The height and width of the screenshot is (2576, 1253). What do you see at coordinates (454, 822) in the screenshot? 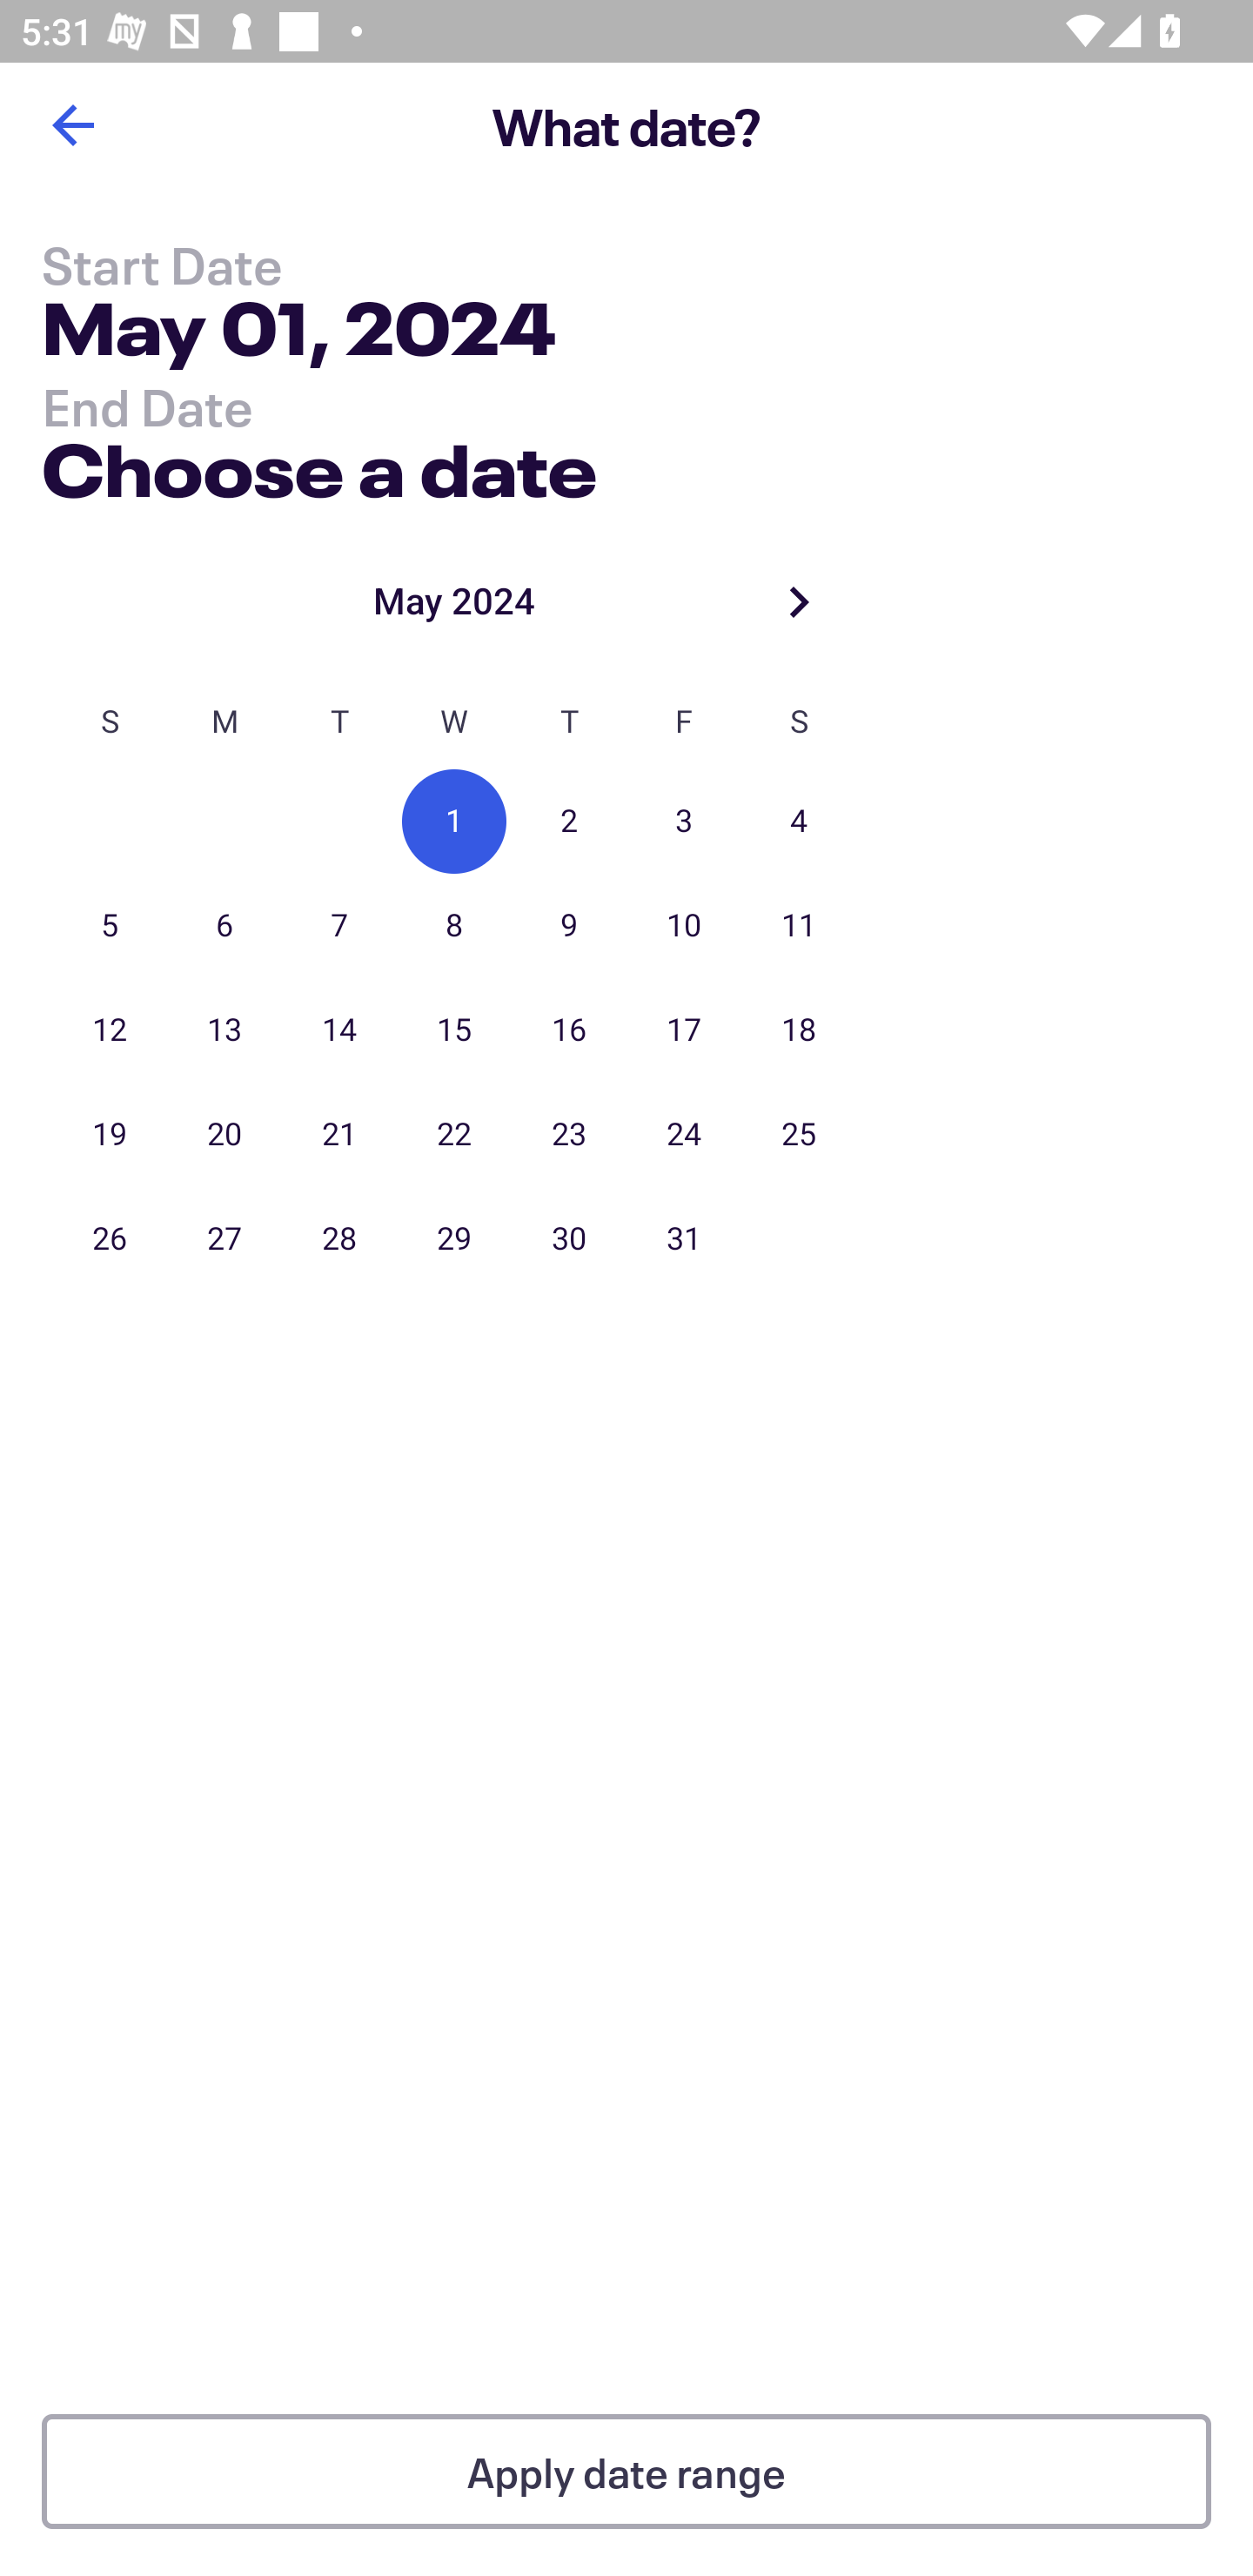
I see `1 01 May 2024` at bounding box center [454, 822].